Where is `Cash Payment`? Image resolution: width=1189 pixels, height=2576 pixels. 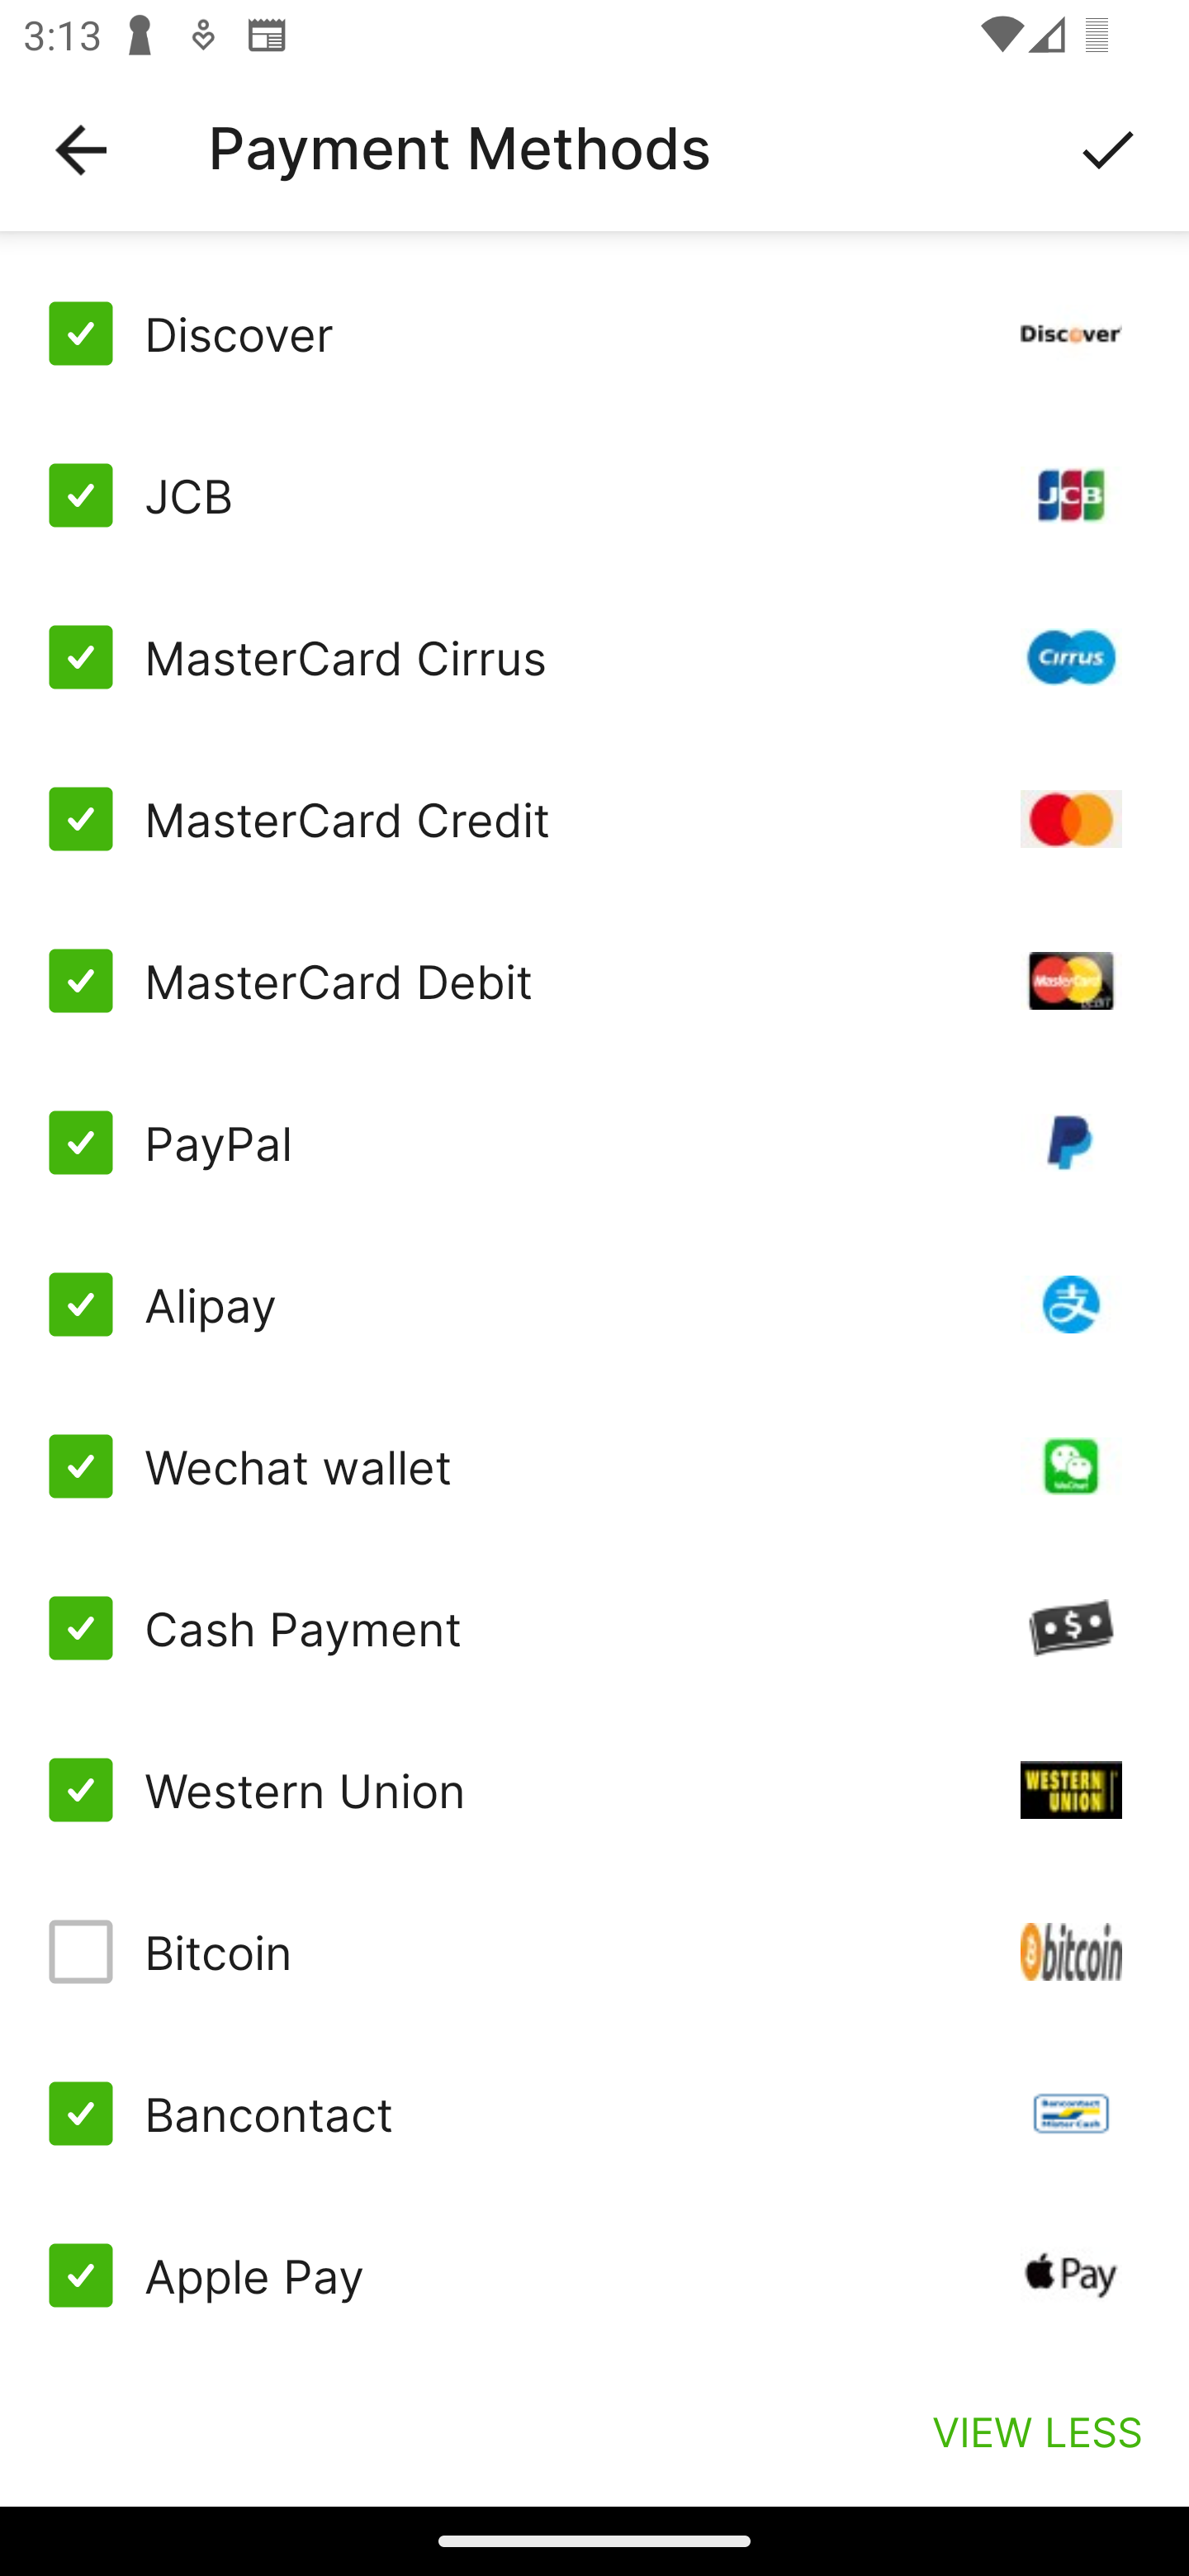 Cash Payment is located at coordinates (594, 1628).